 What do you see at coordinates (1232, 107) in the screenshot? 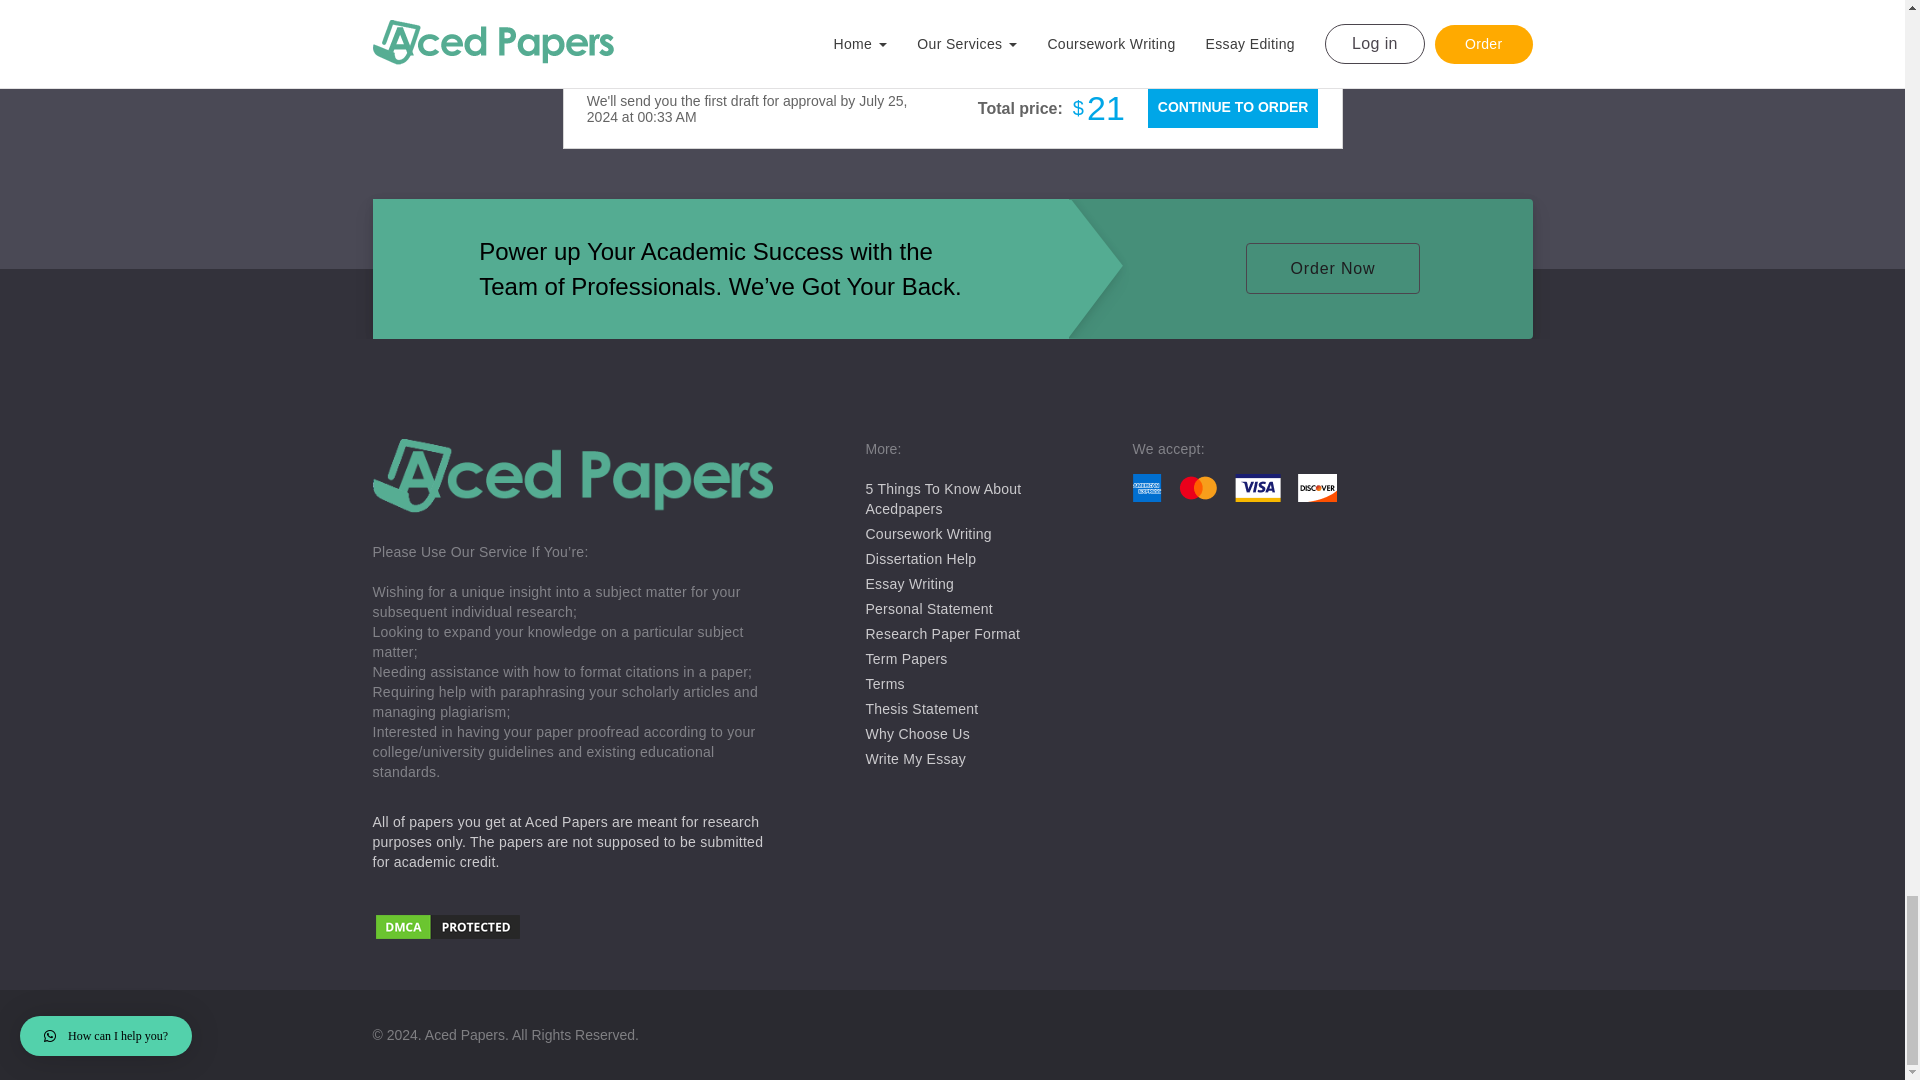
I see `Continue to order` at bounding box center [1232, 107].